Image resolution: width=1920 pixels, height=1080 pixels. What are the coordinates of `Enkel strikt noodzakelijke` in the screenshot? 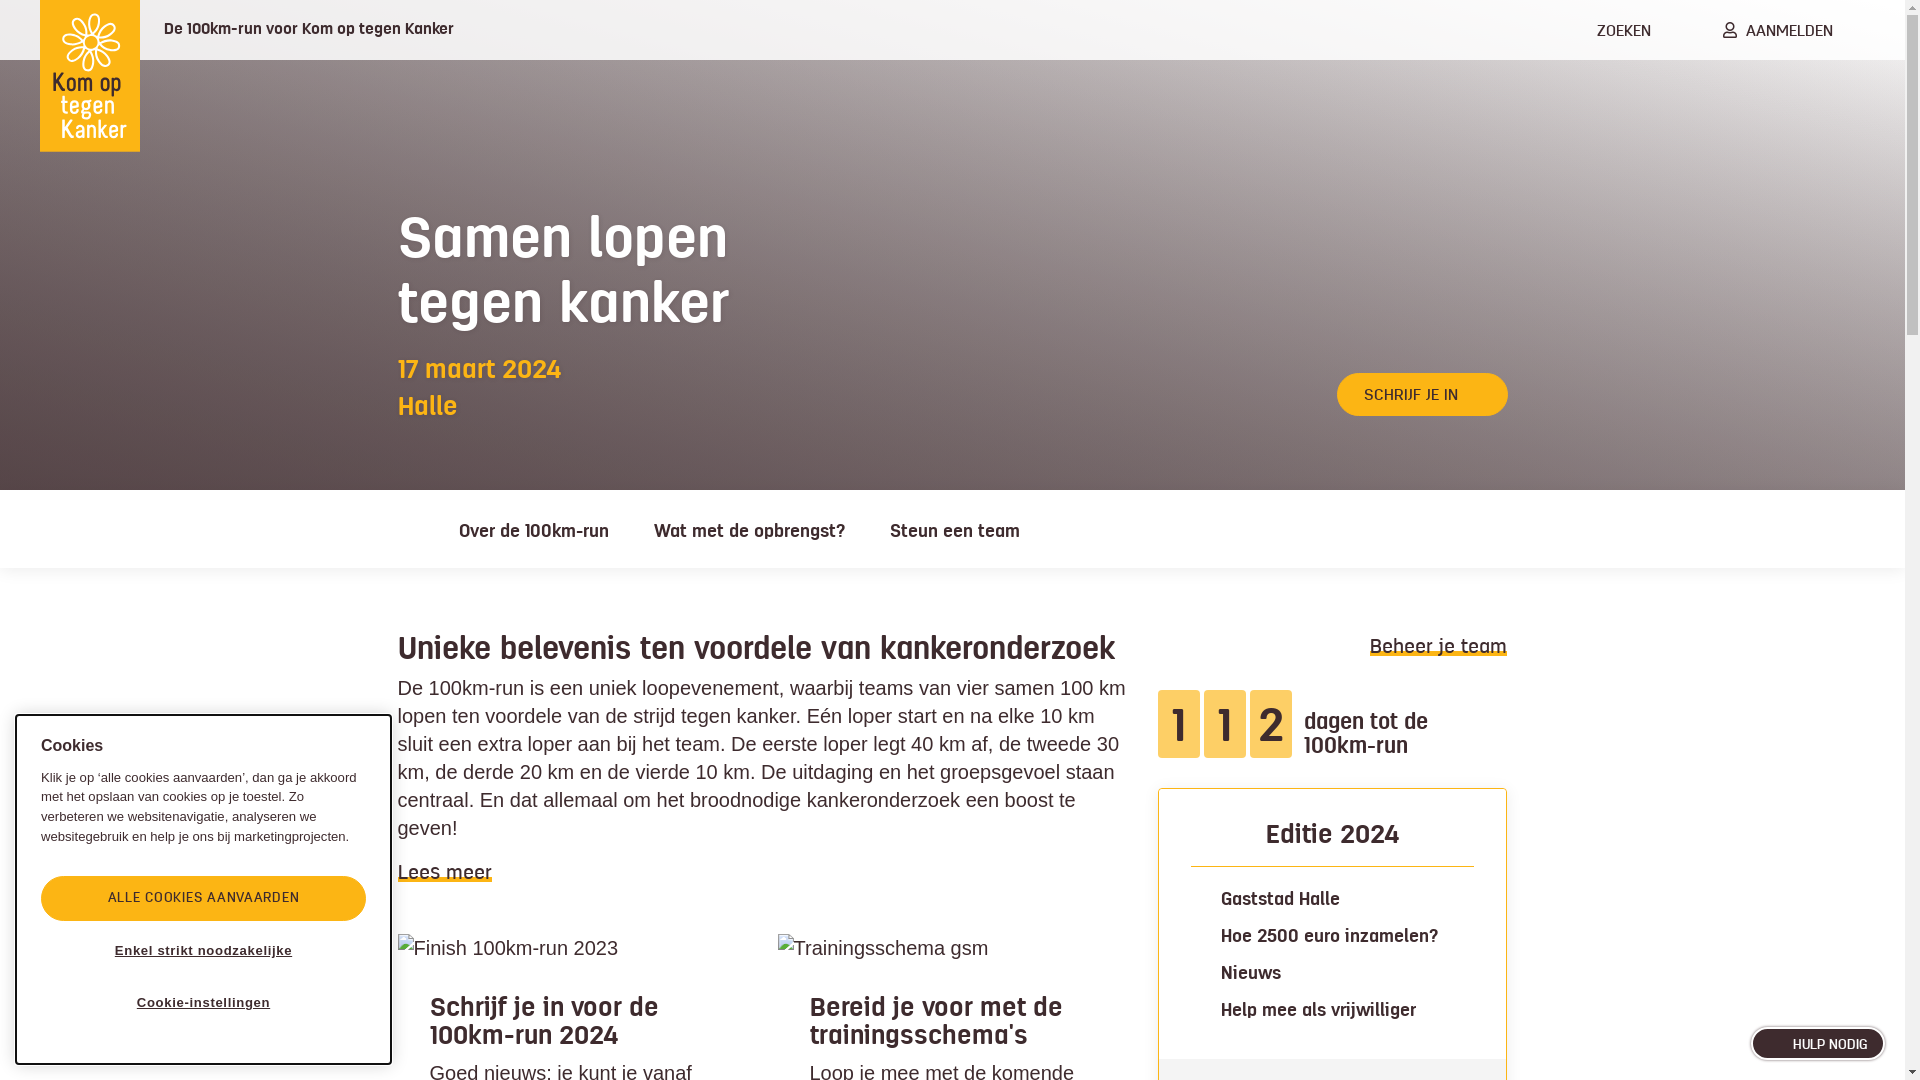 It's located at (204, 951).